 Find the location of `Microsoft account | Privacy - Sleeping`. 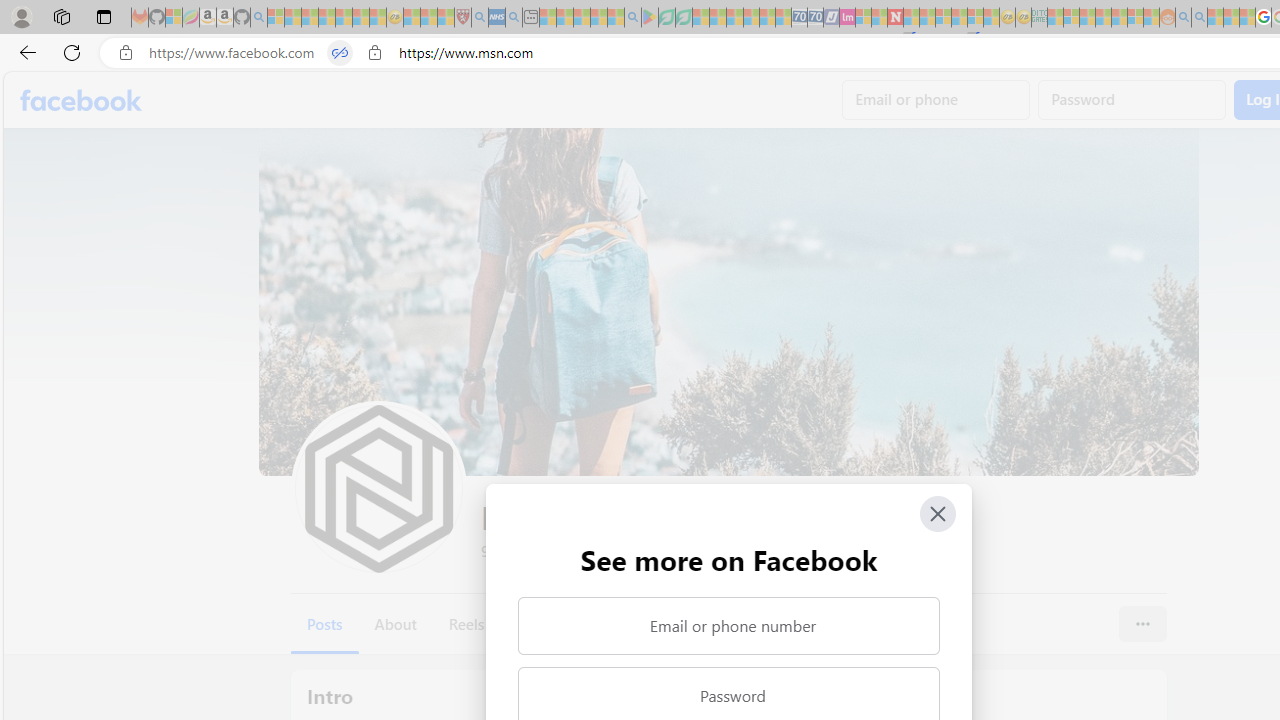

Microsoft account | Privacy - Sleeping is located at coordinates (1071, 18).